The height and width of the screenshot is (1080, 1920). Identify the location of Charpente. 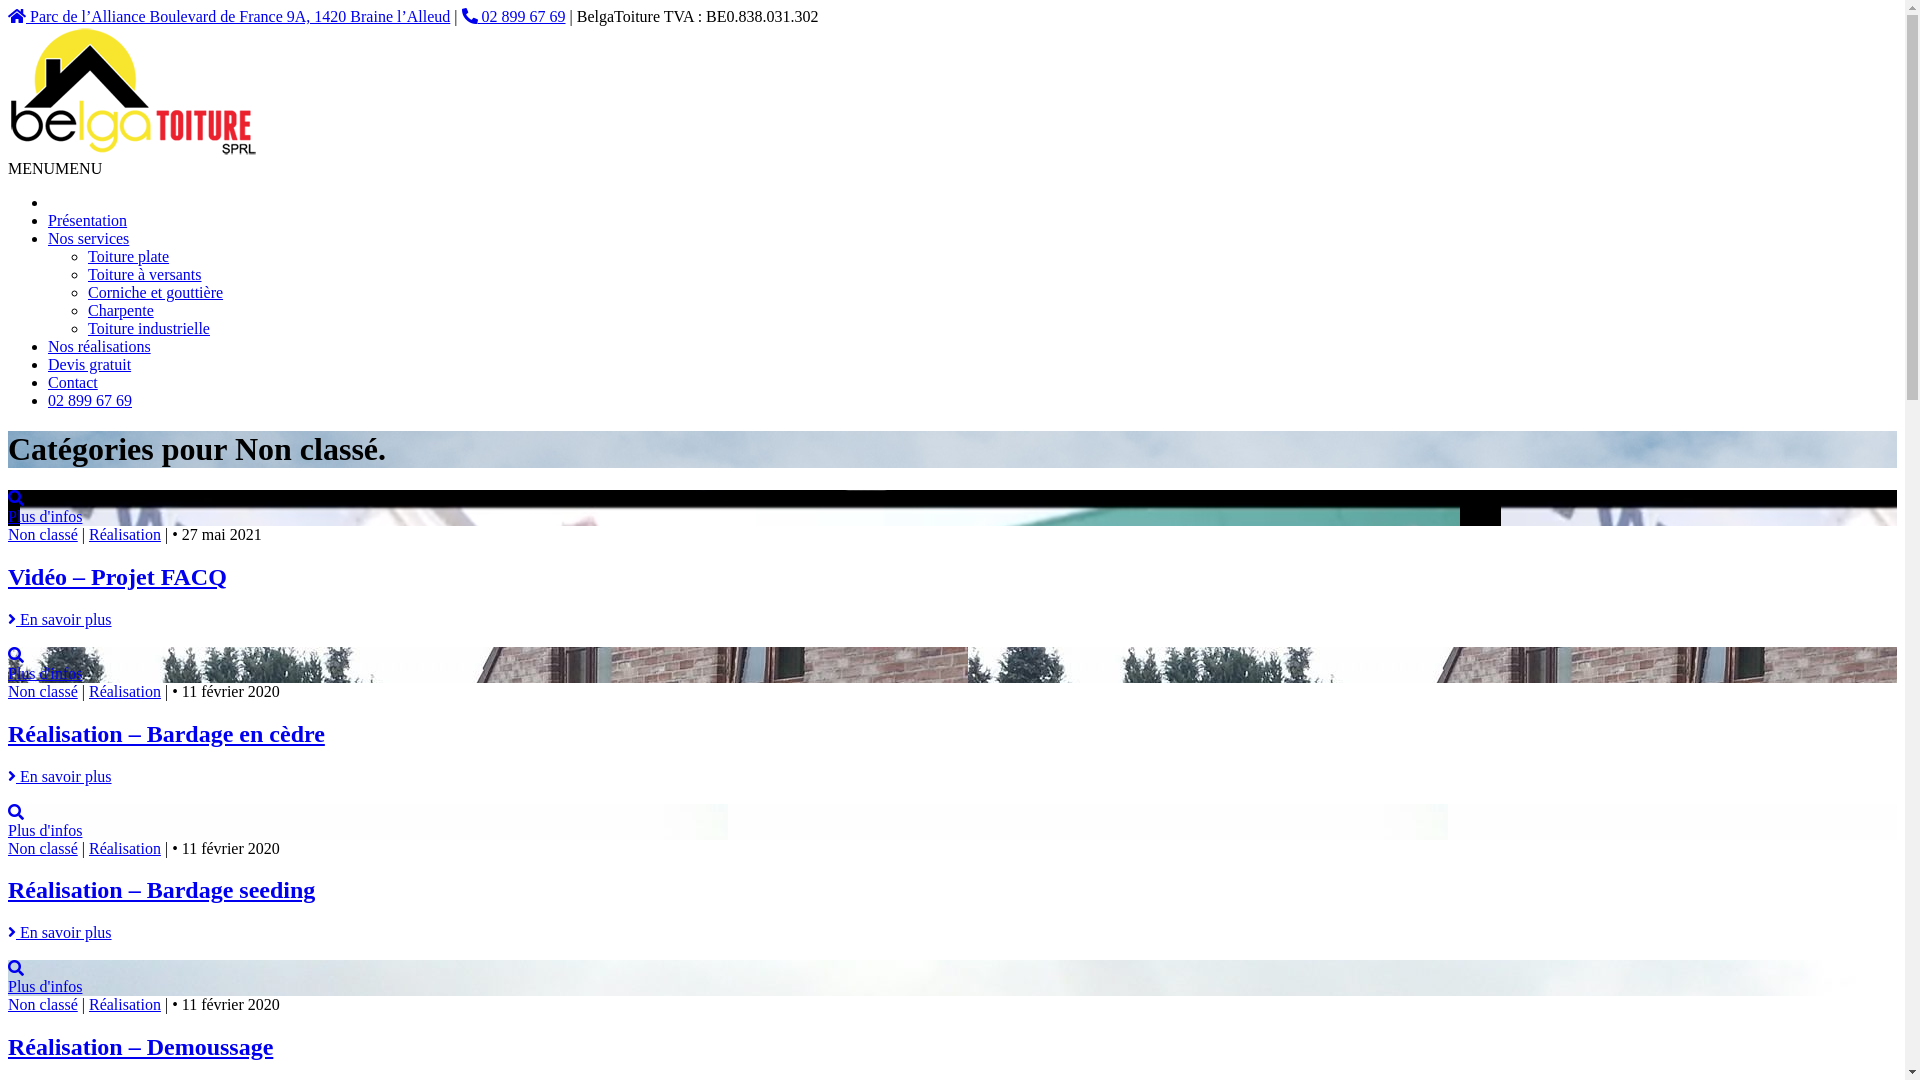
(121, 310).